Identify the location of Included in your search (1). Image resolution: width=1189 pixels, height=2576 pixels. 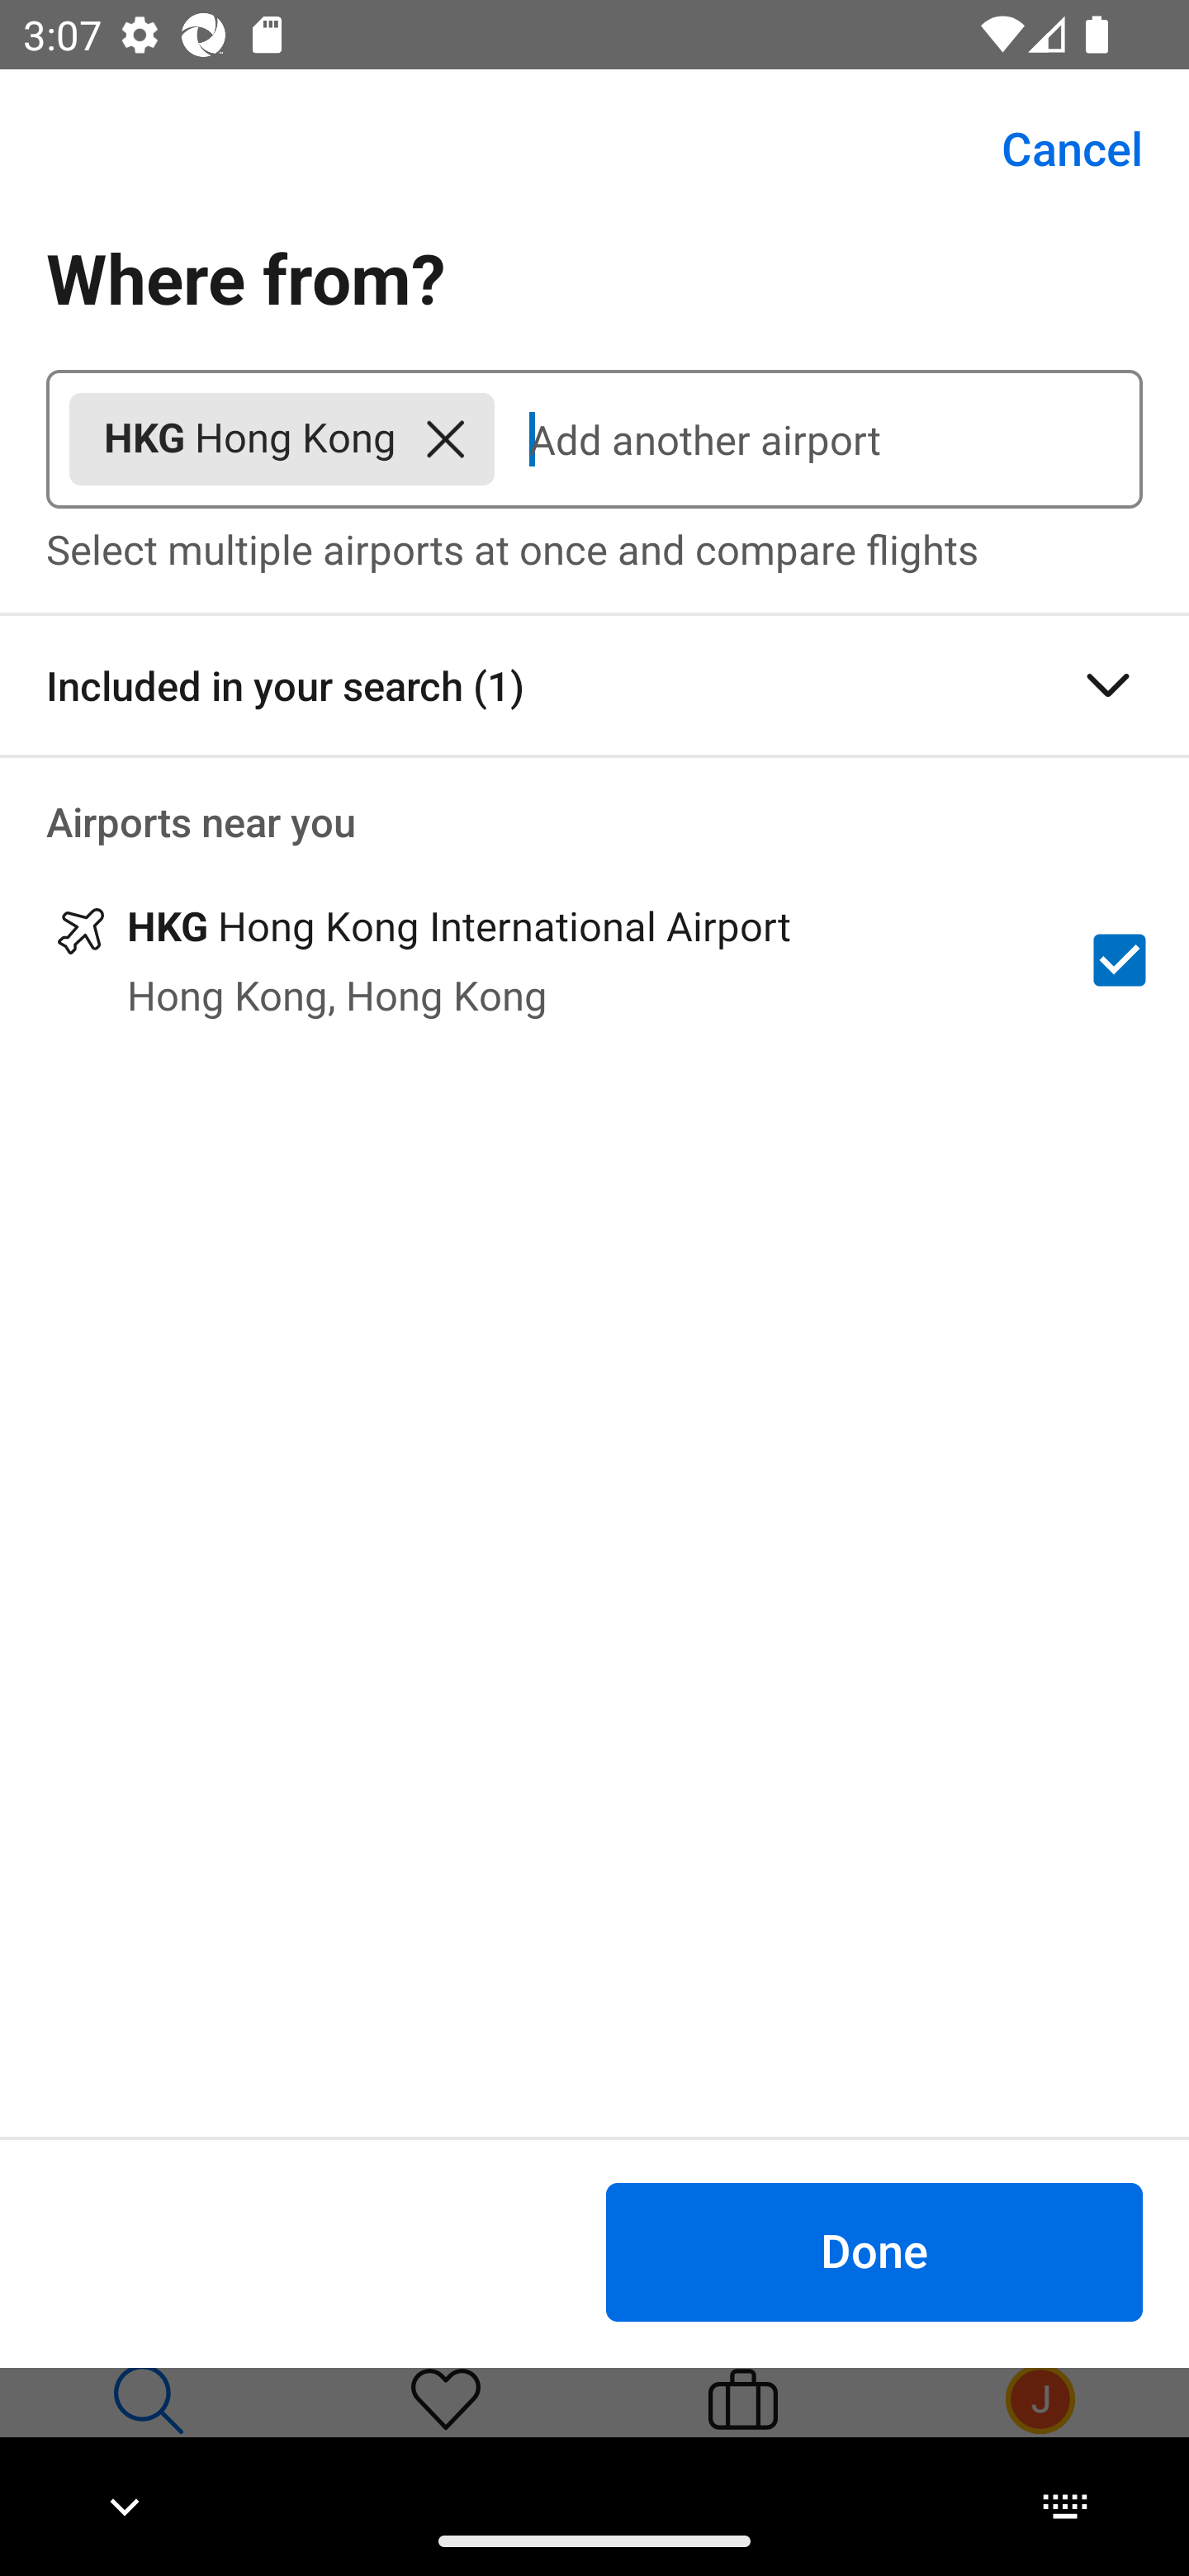
(594, 685).